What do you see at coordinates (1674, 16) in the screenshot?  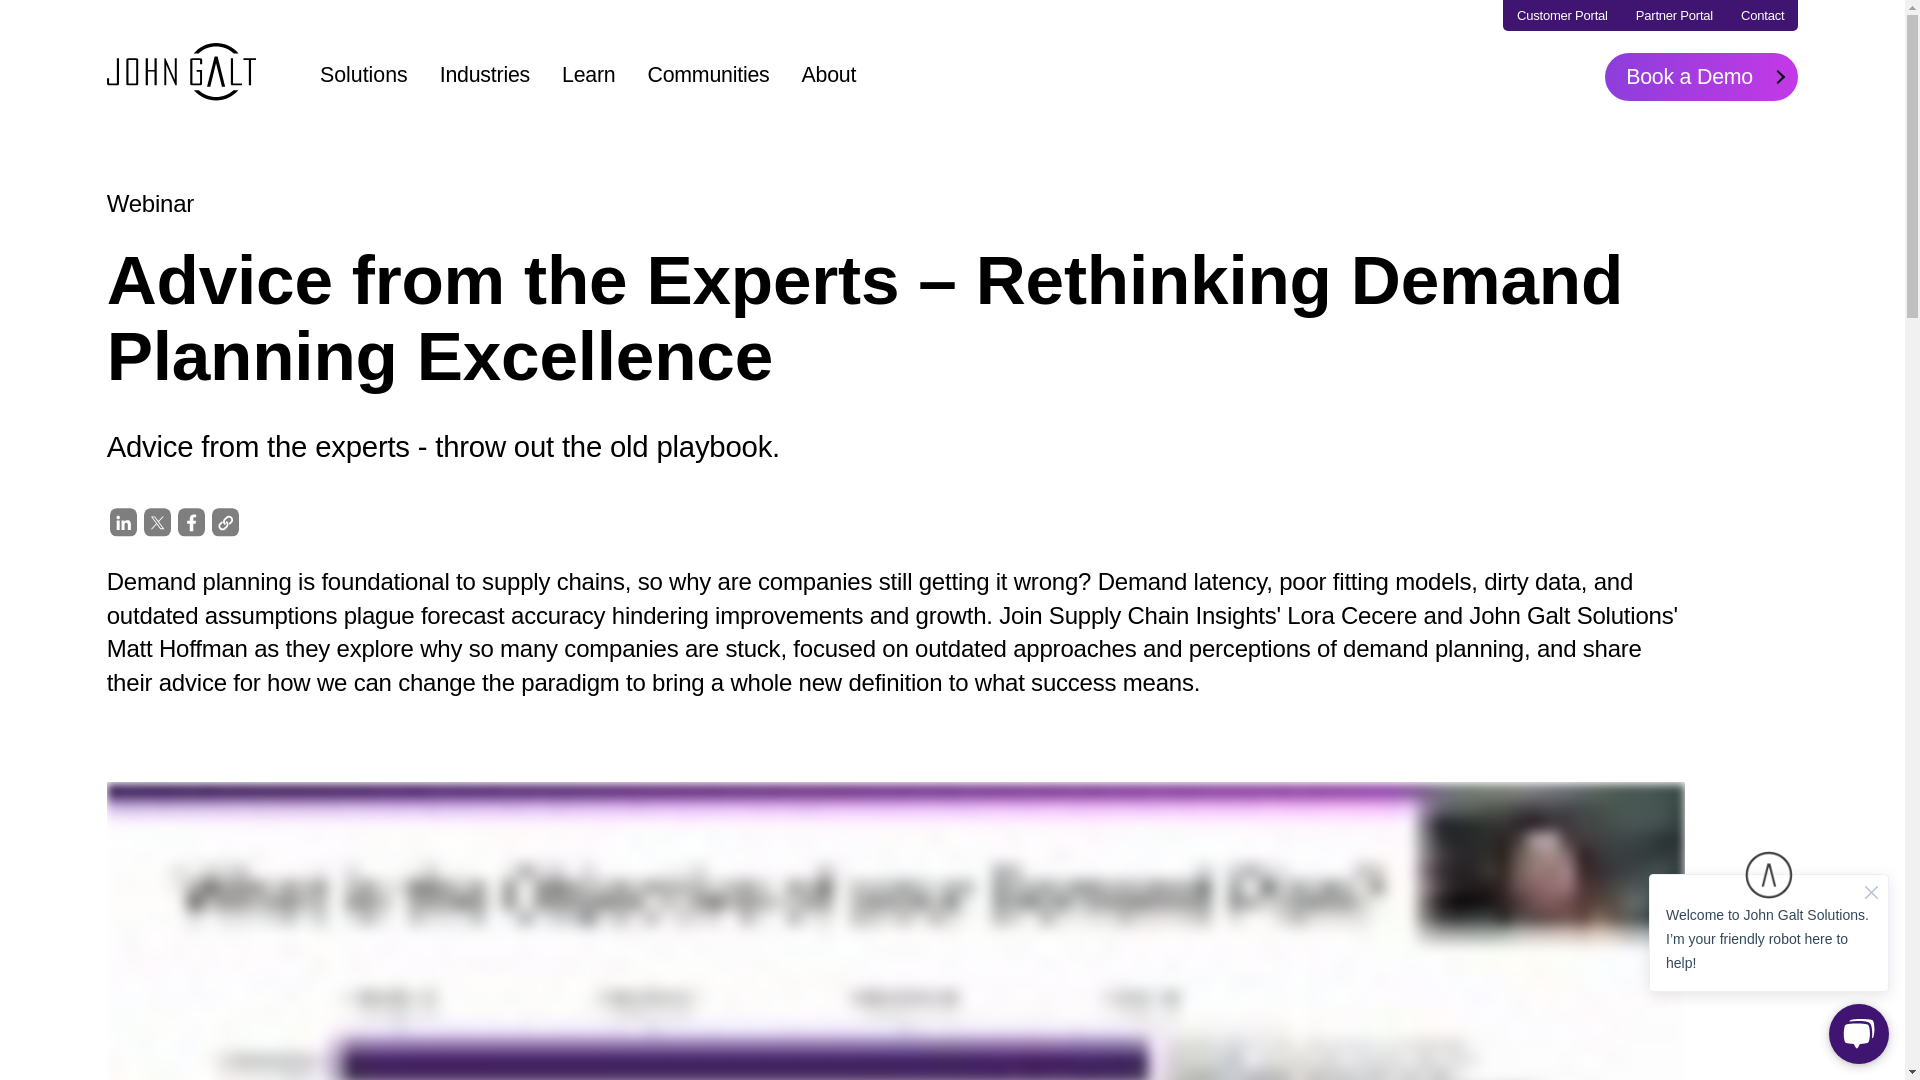 I see `Partner Portal` at bounding box center [1674, 16].